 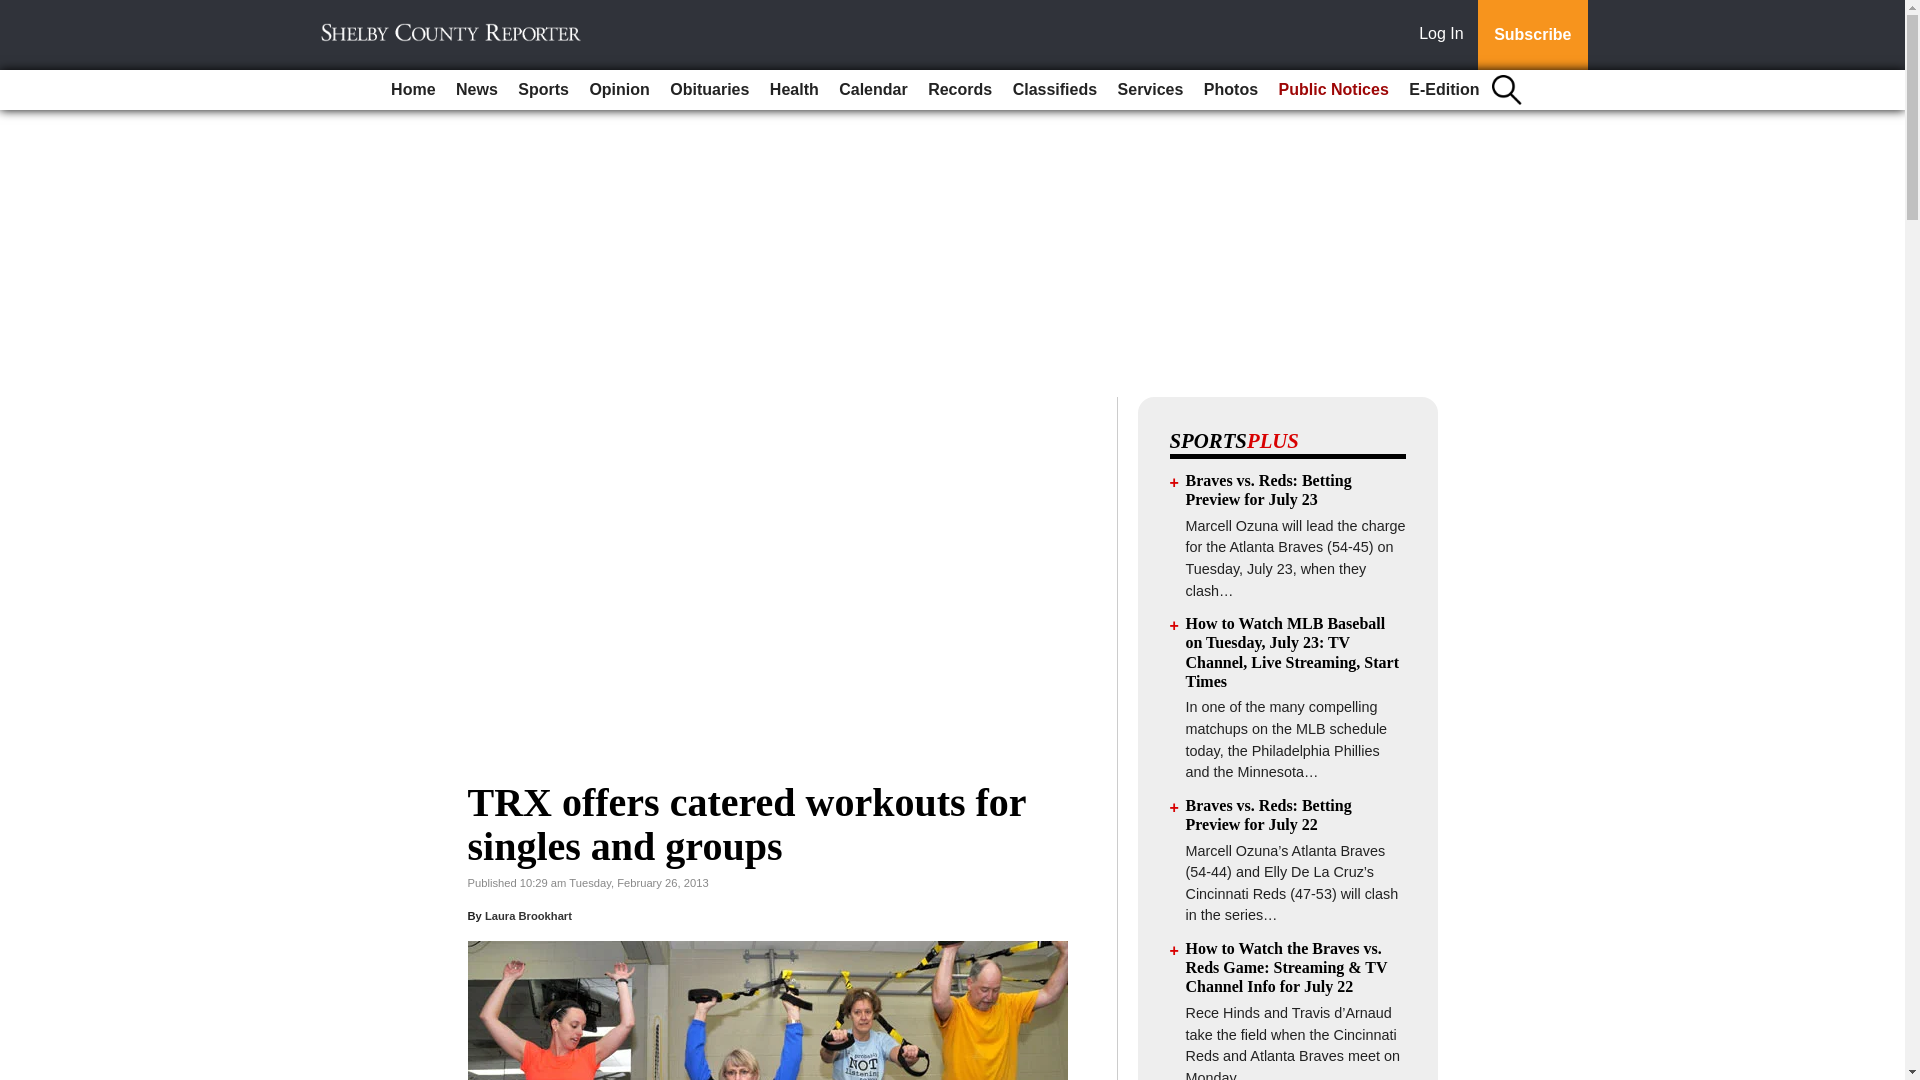 What do you see at coordinates (794, 90) in the screenshot?
I see `Health` at bounding box center [794, 90].